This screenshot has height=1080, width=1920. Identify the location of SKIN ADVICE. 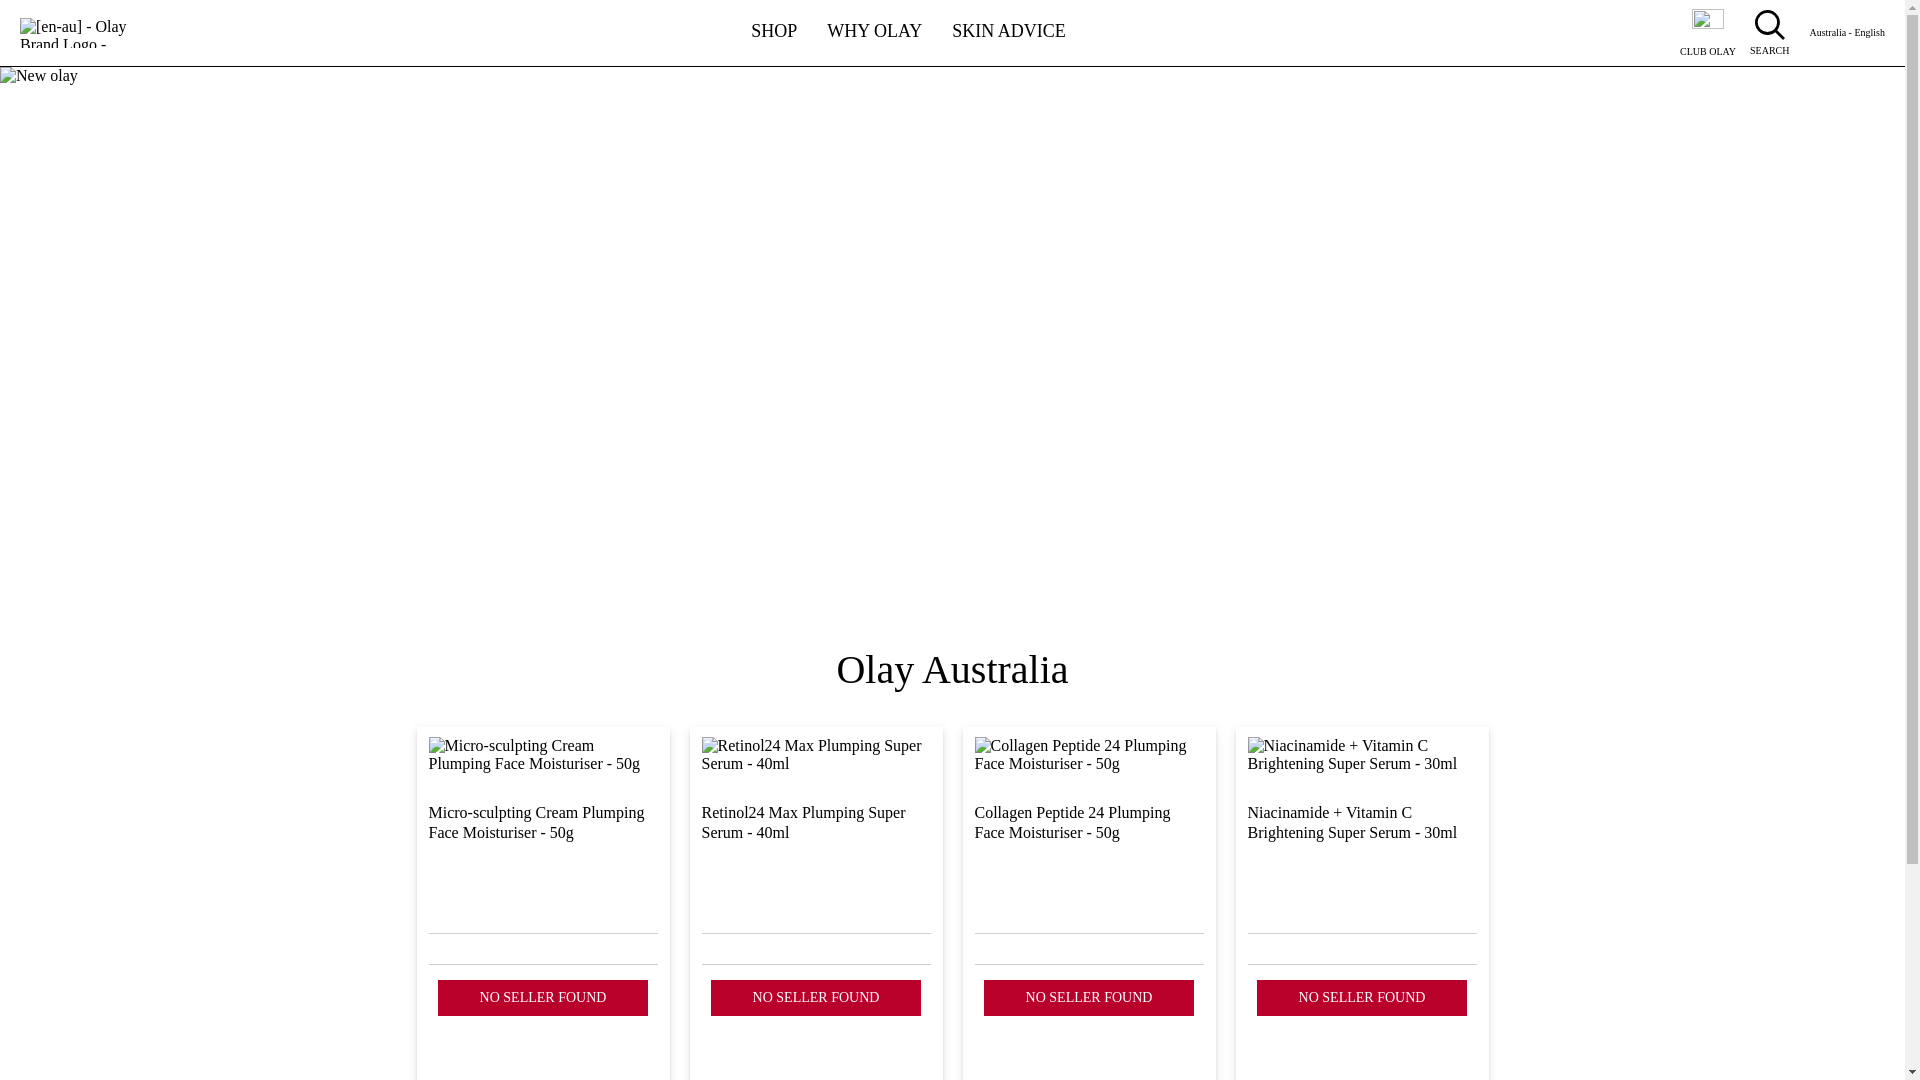
(1009, 22).